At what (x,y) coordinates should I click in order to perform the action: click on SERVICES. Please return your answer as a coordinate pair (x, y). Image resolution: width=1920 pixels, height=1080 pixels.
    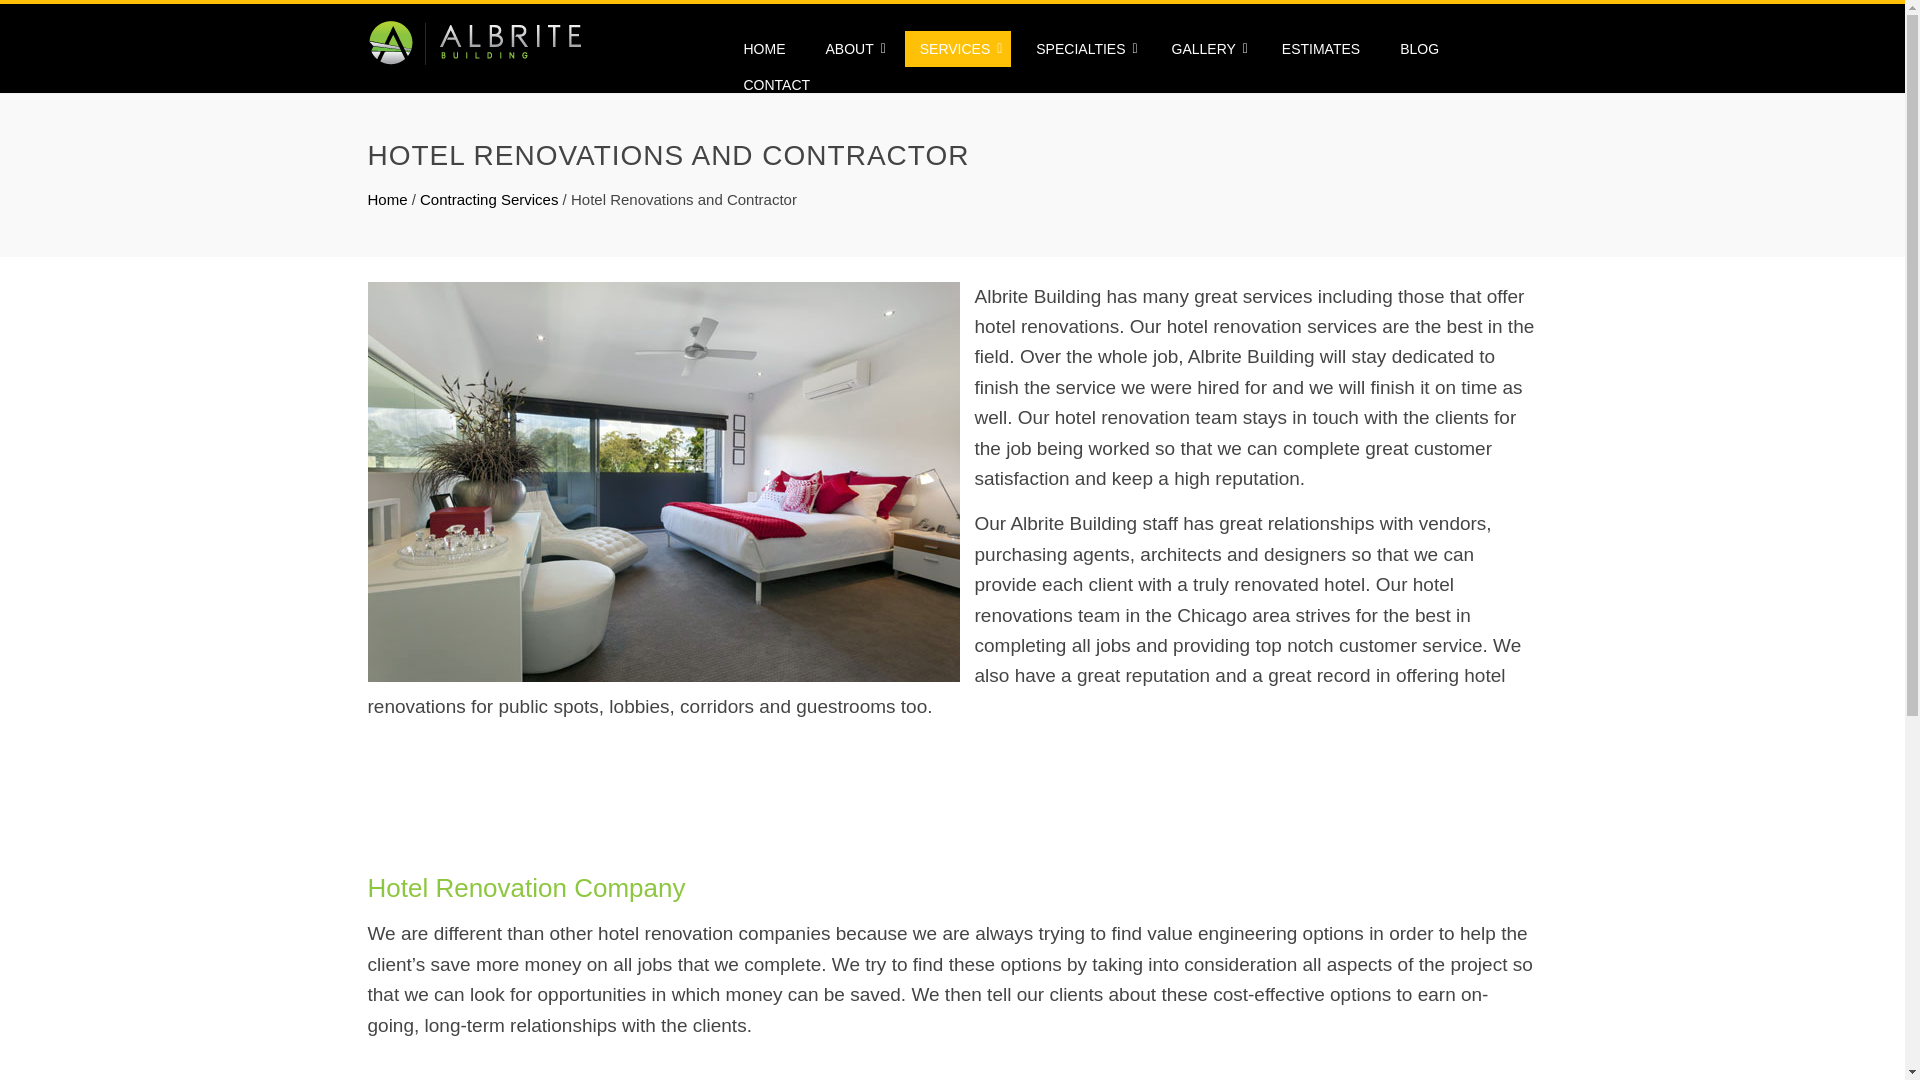
    Looking at the image, I should click on (958, 48).